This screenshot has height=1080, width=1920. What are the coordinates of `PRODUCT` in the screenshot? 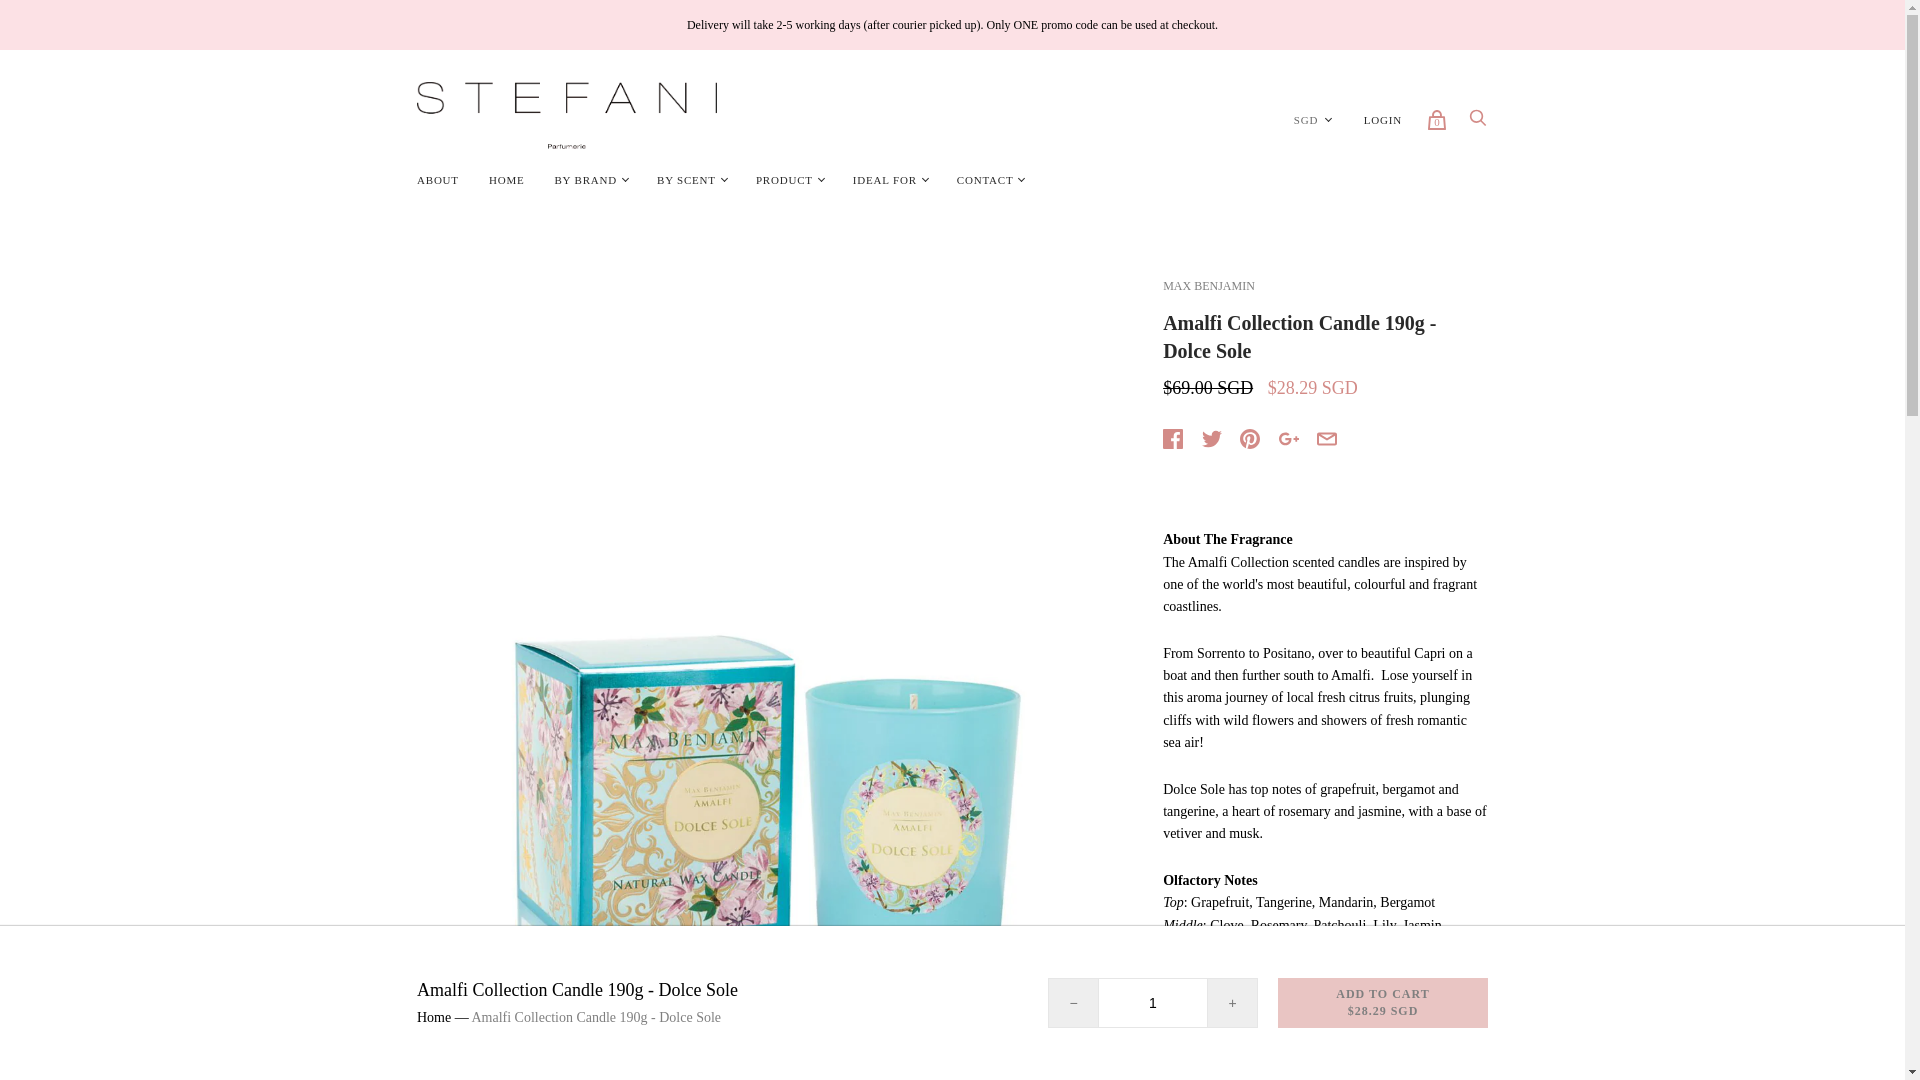 It's located at (784, 180).